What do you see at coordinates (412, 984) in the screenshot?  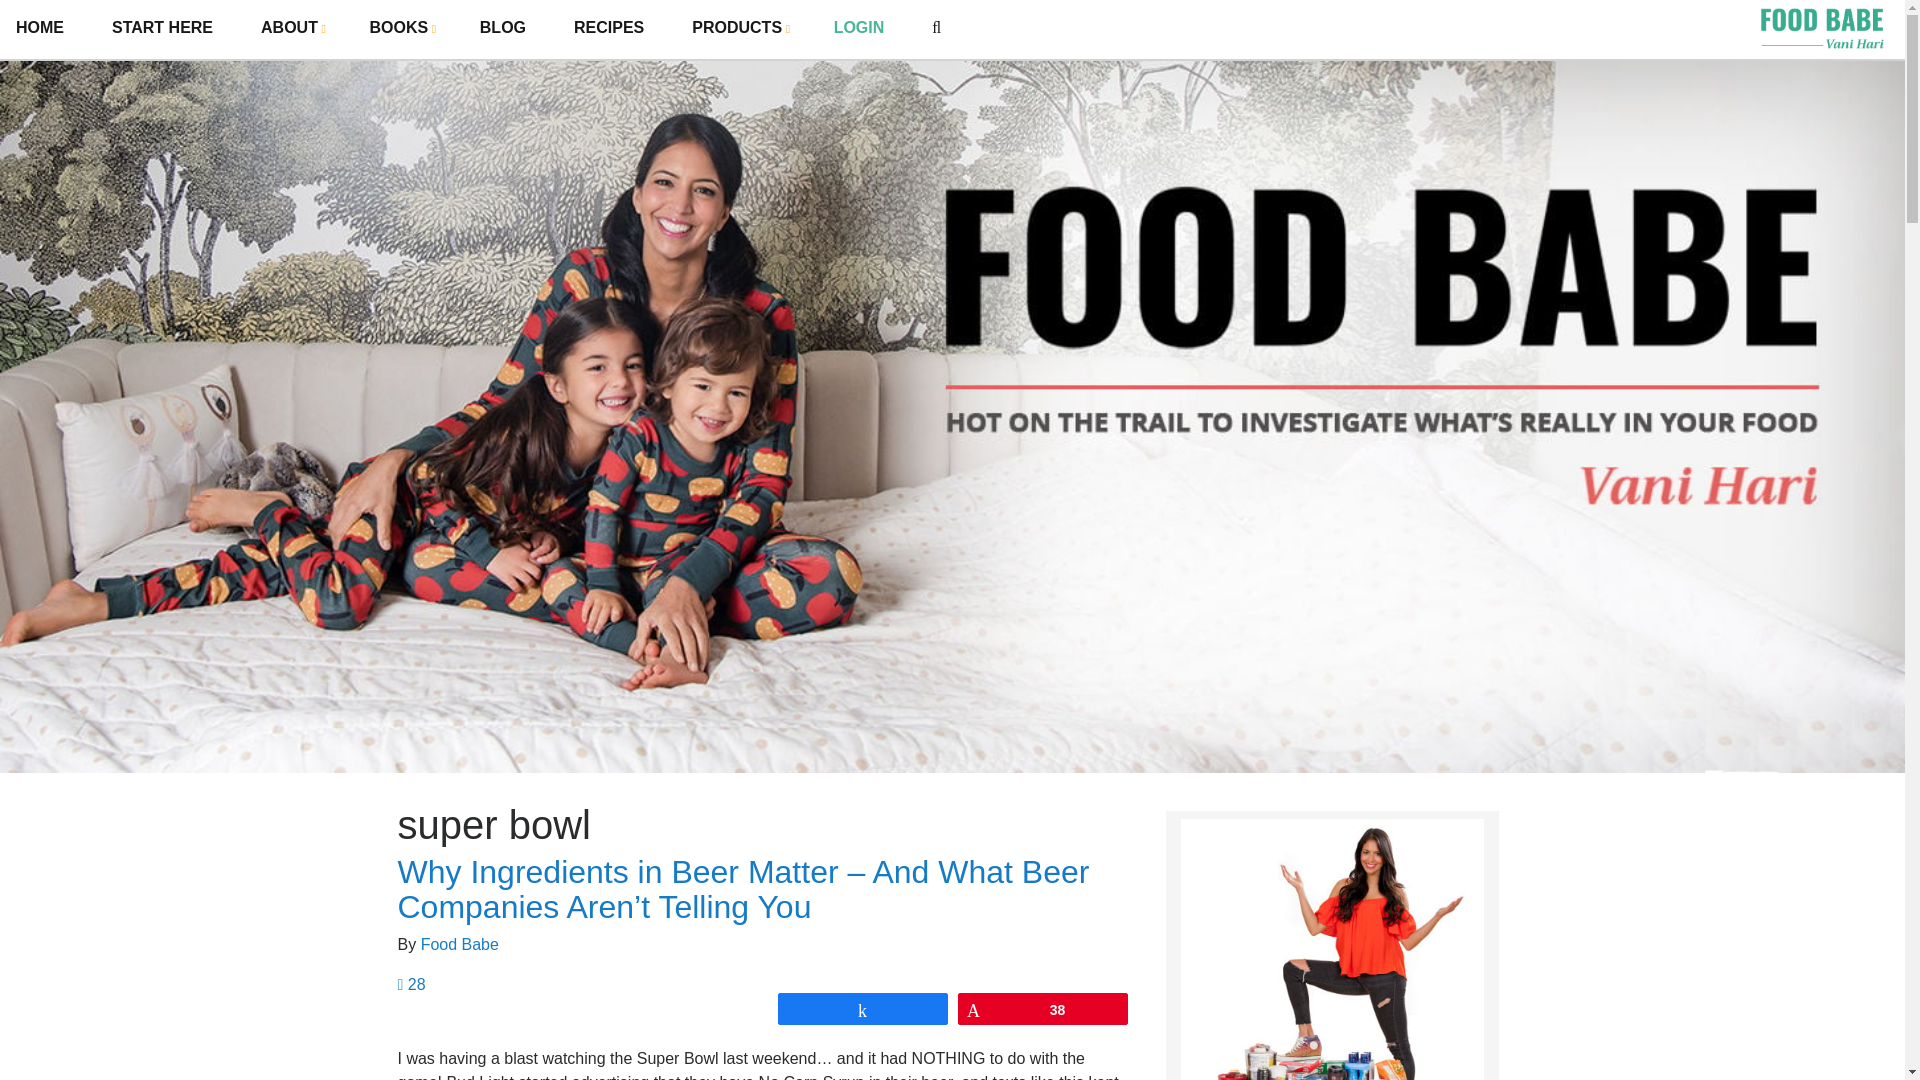 I see `28` at bounding box center [412, 984].